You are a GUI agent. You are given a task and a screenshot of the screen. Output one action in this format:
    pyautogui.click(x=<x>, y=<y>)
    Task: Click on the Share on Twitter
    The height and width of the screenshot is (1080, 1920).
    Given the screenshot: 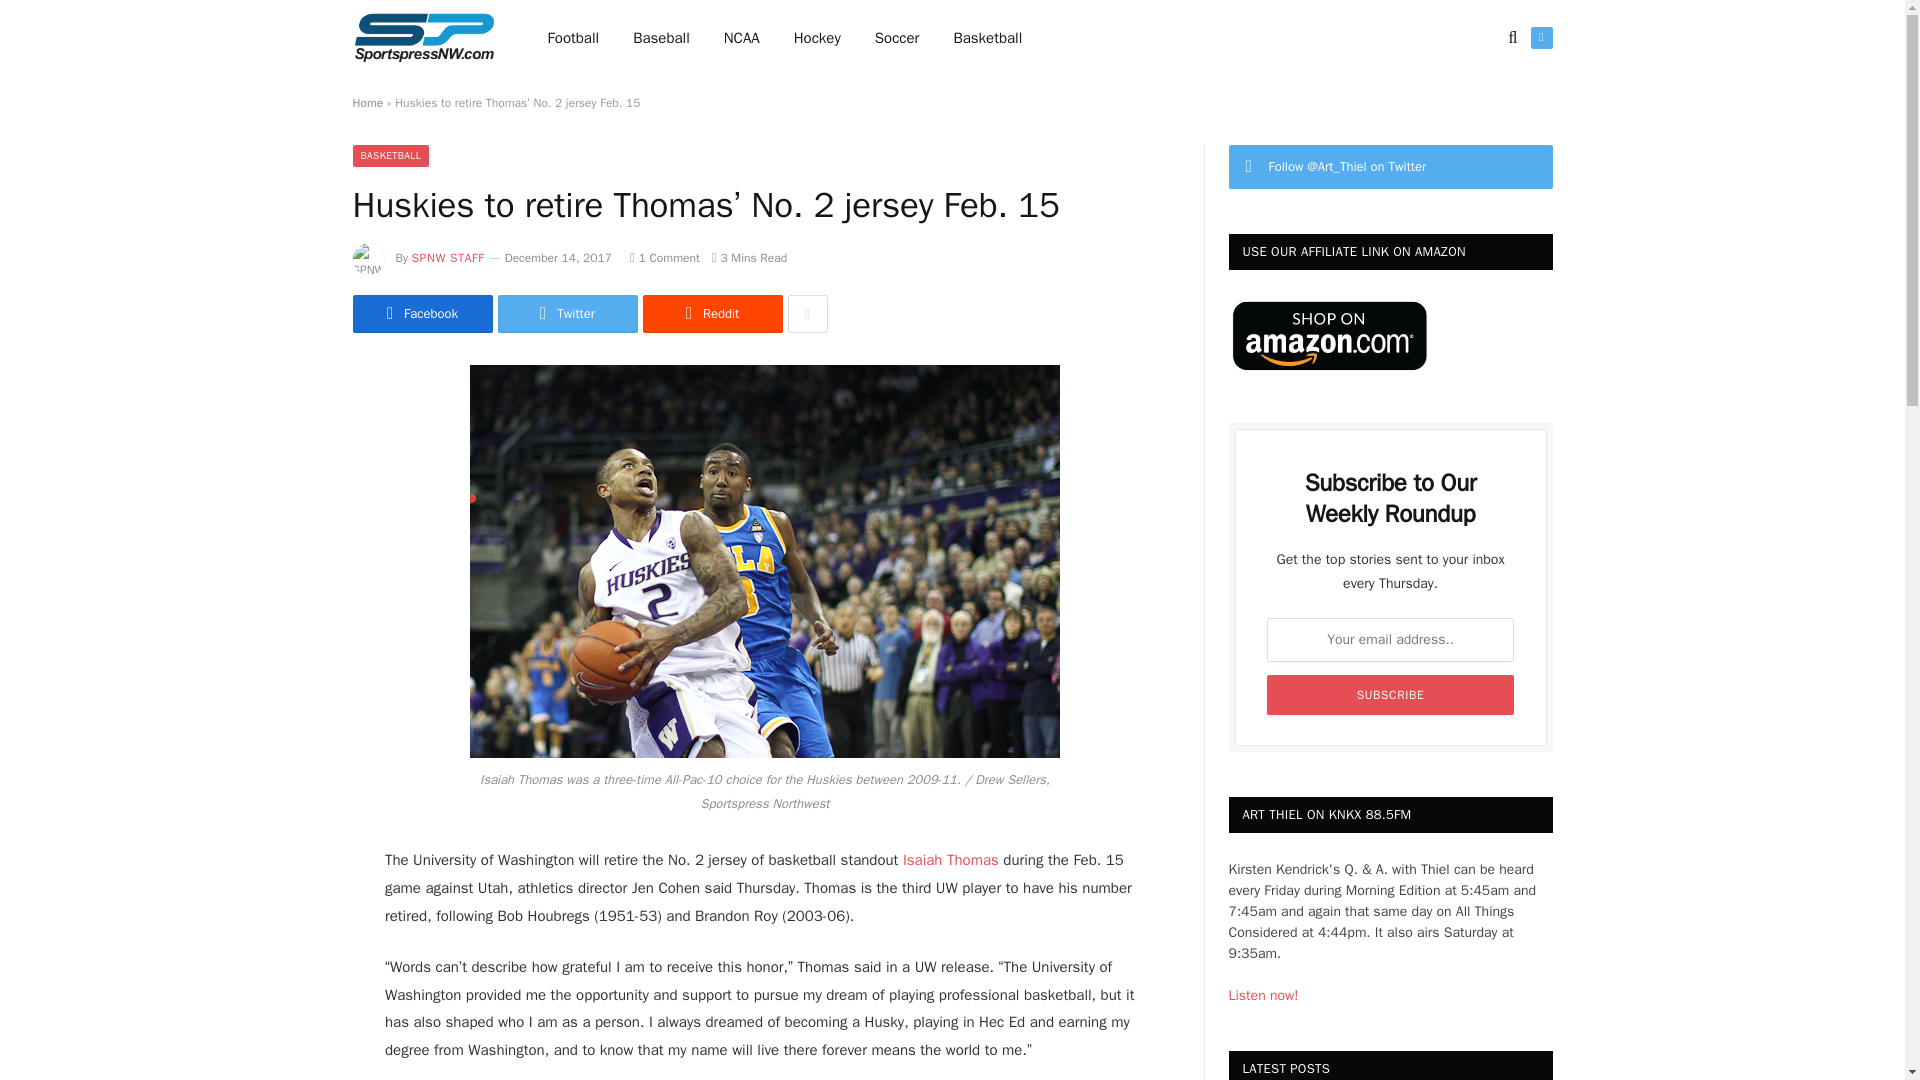 What is the action you would take?
    pyautogui.click(x=421, y=313)
    